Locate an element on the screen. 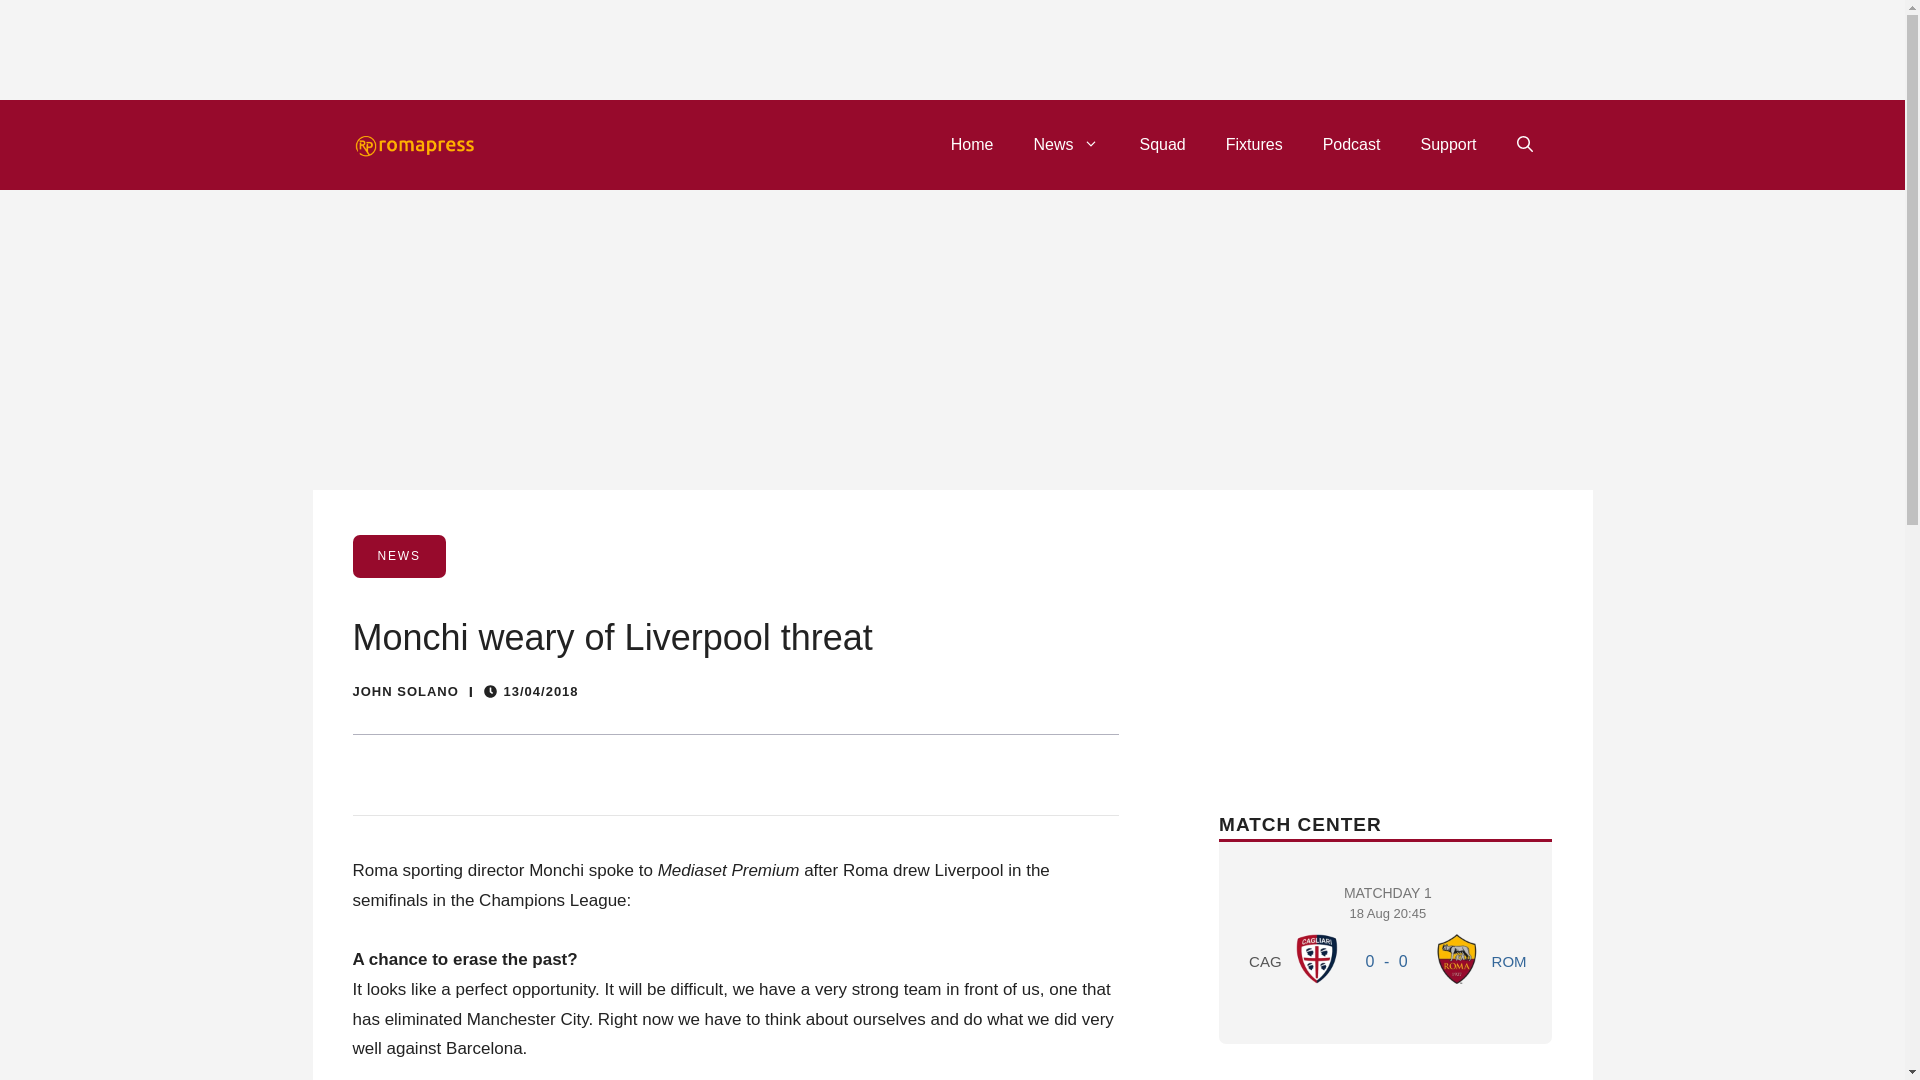  0 - 0 is located at coordinates (1386, 960).